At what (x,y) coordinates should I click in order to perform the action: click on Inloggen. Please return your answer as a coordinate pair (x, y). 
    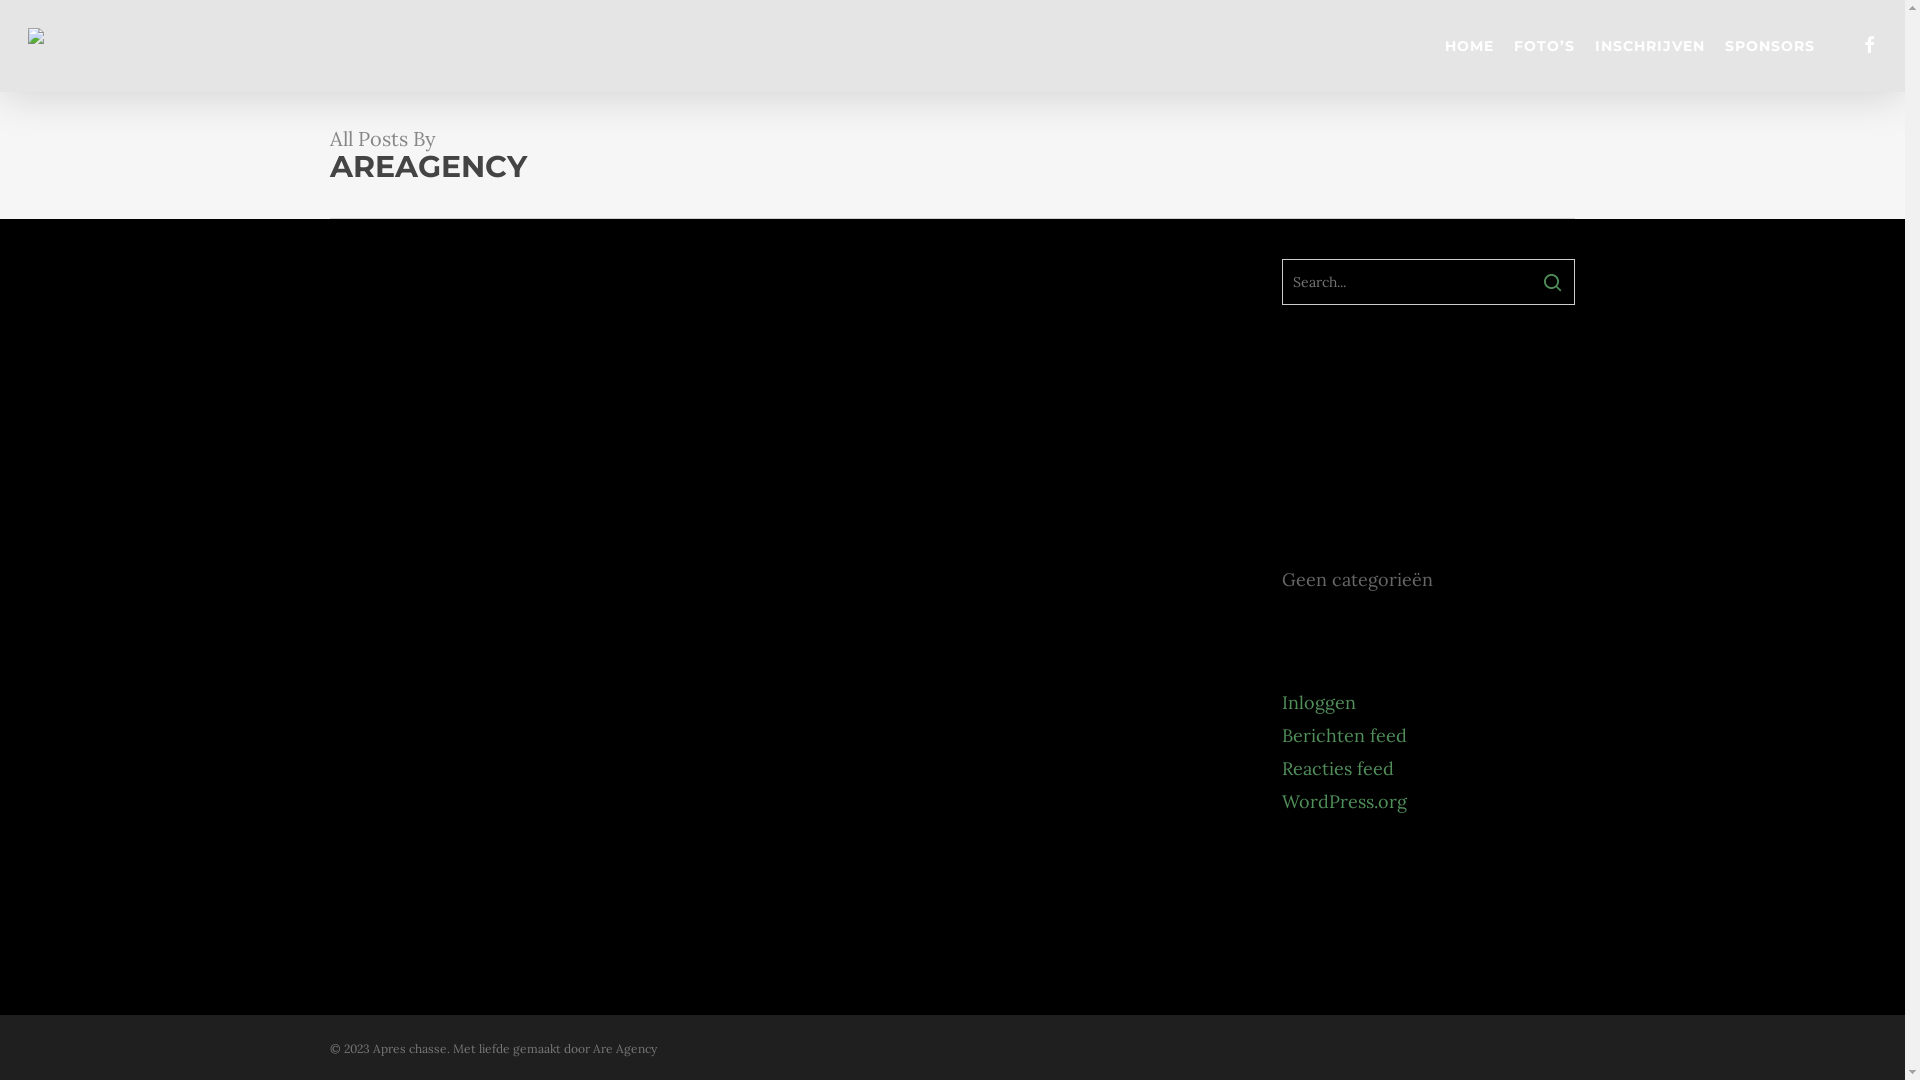
    Looking at the image, I should click on (1428, 702).